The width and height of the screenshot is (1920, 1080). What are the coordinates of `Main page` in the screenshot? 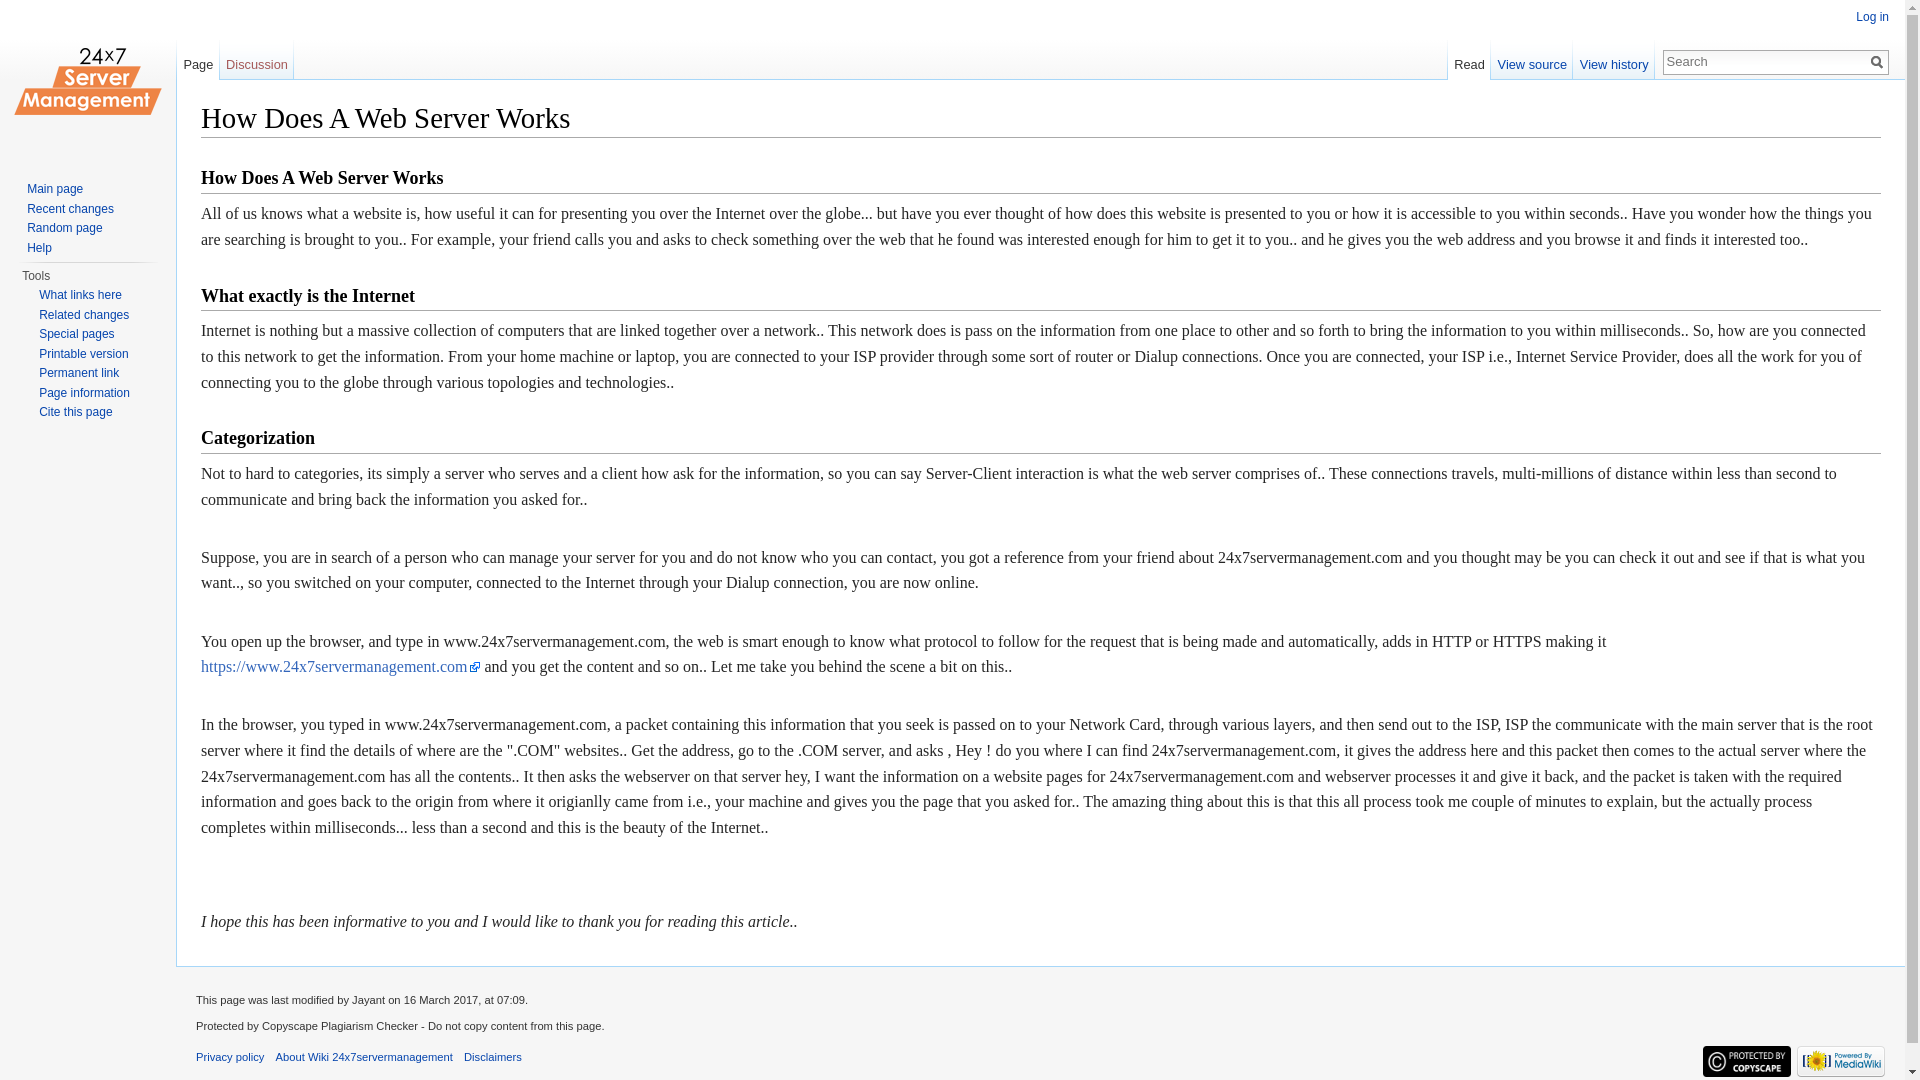 It's located at (54, 188).